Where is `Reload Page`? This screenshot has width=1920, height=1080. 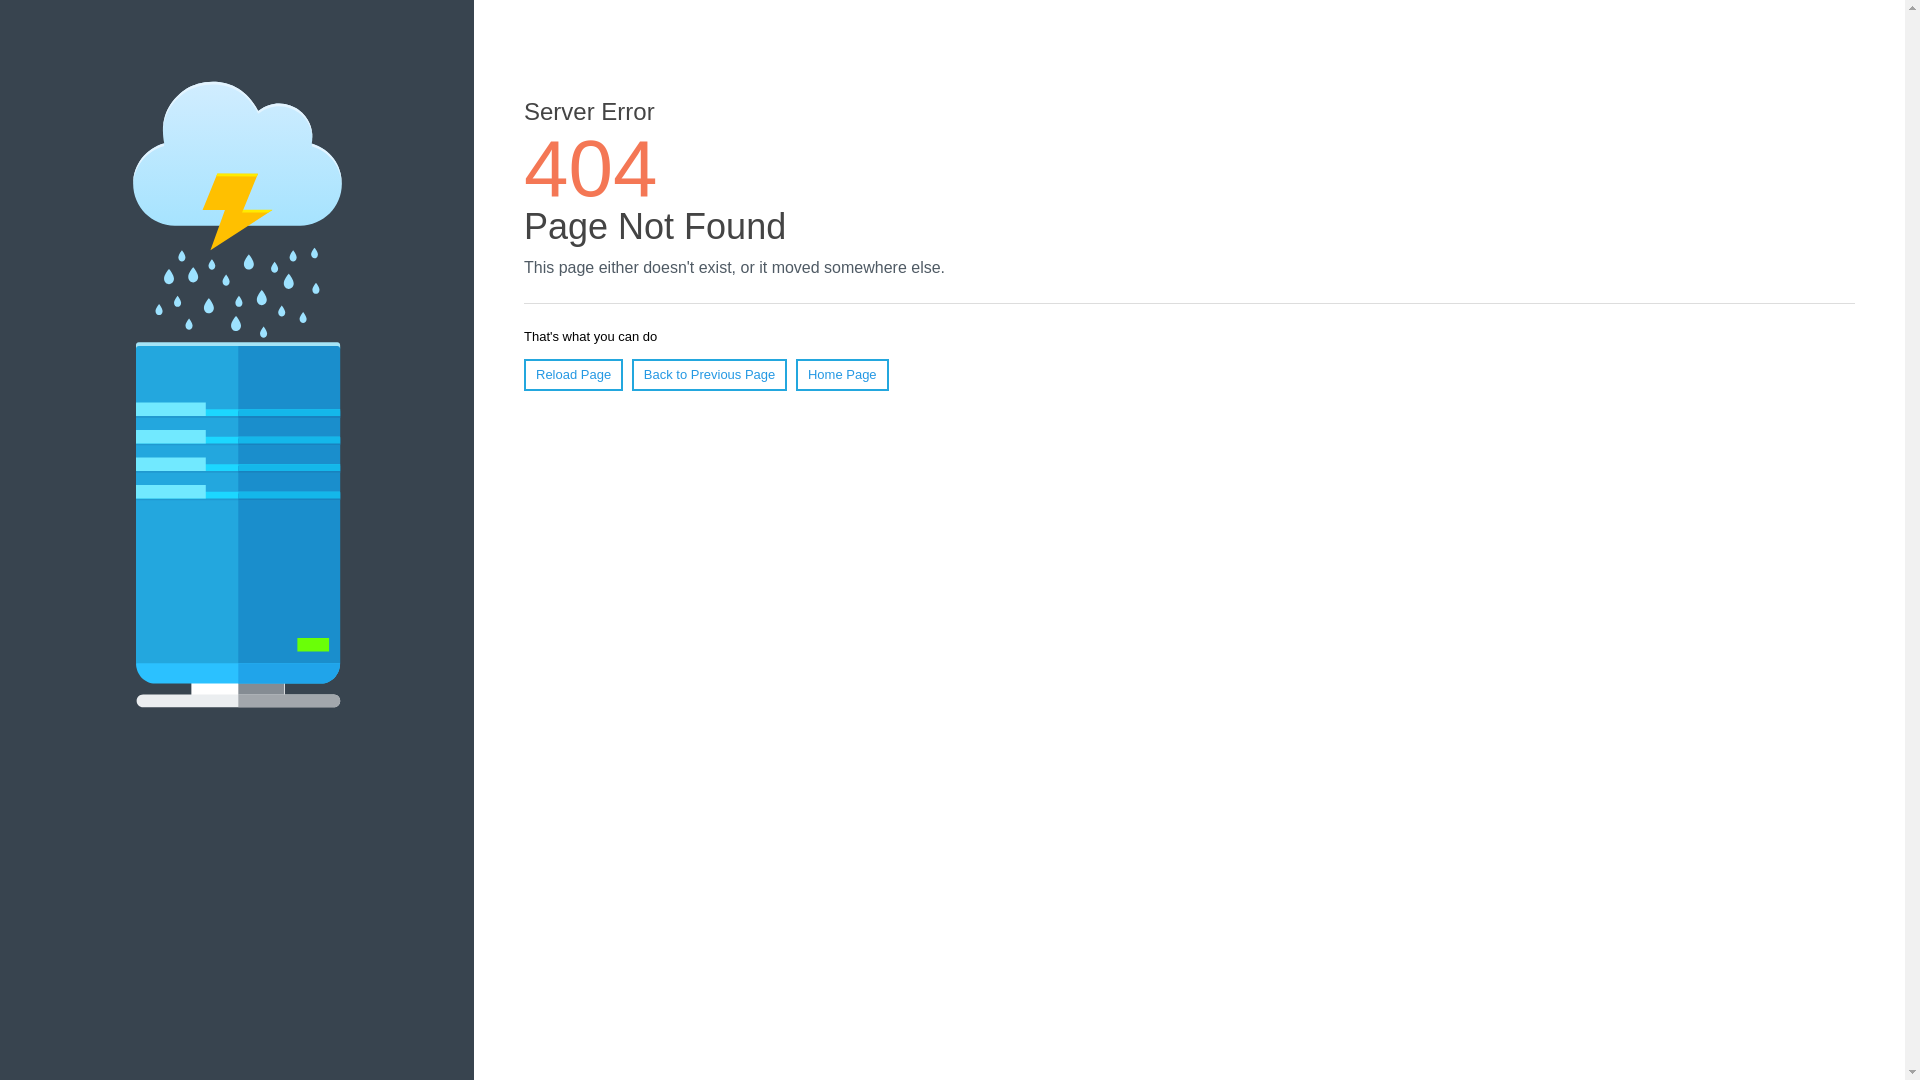
Reload Page is located at coordinates (574, 375).